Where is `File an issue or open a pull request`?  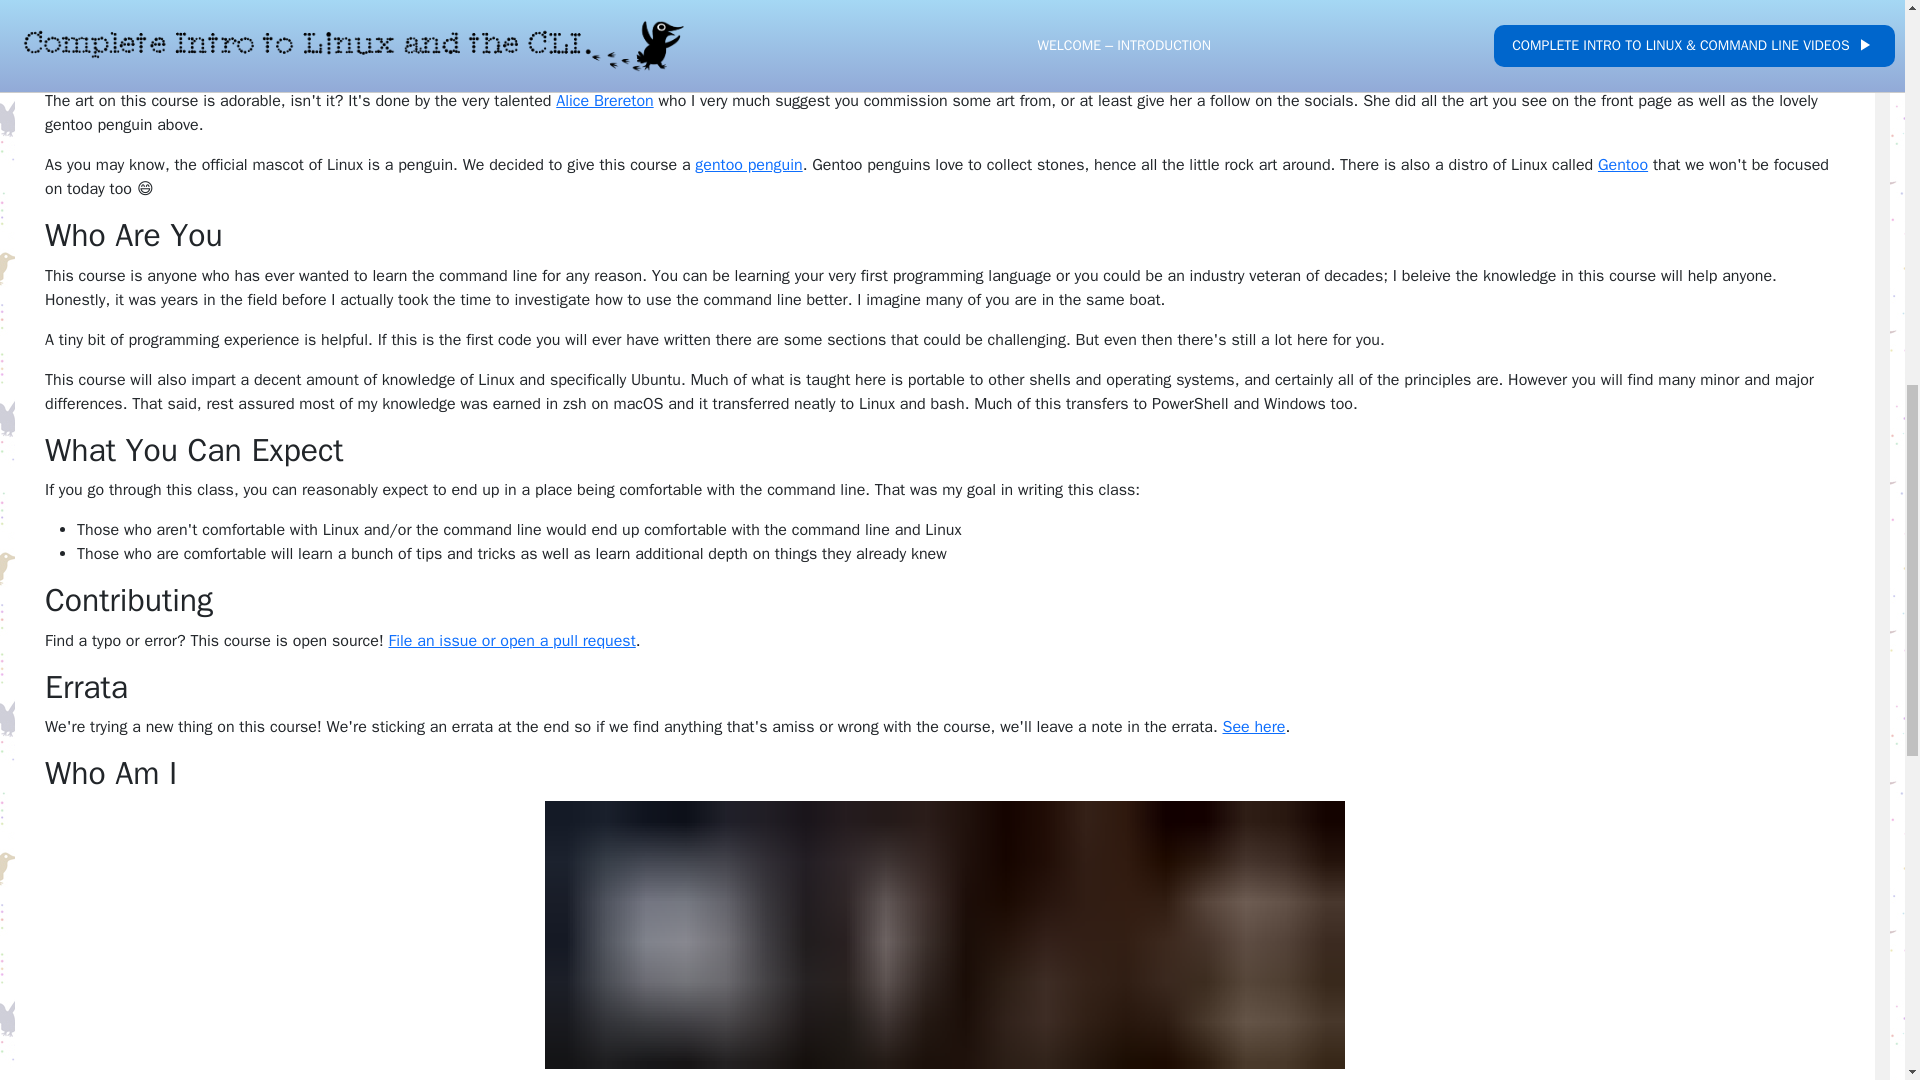
File an issue or open a pull request is located at coordinates (511, 640).